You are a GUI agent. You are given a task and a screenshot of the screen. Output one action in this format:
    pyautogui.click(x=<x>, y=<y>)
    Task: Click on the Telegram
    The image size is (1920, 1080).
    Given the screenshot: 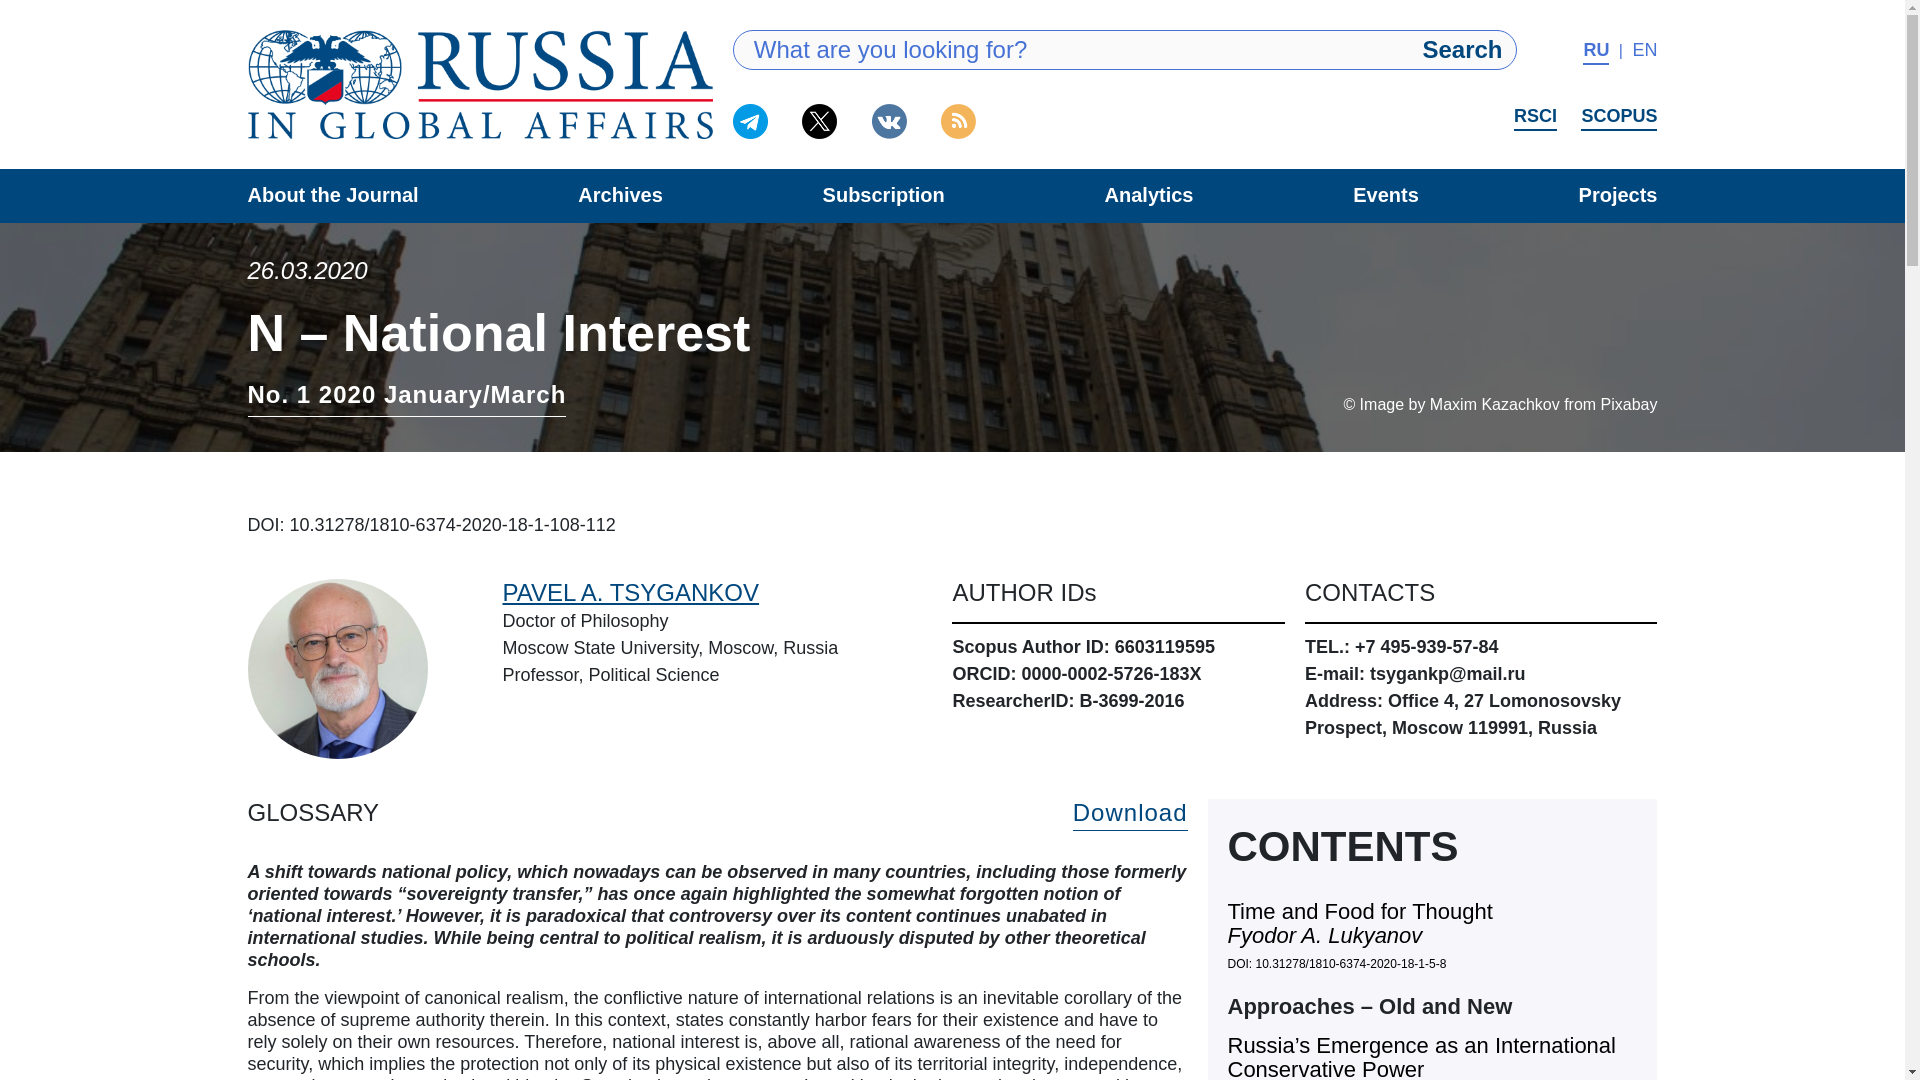 What is the action you would take?
    pyautogui.click(x=750, y=121)
    